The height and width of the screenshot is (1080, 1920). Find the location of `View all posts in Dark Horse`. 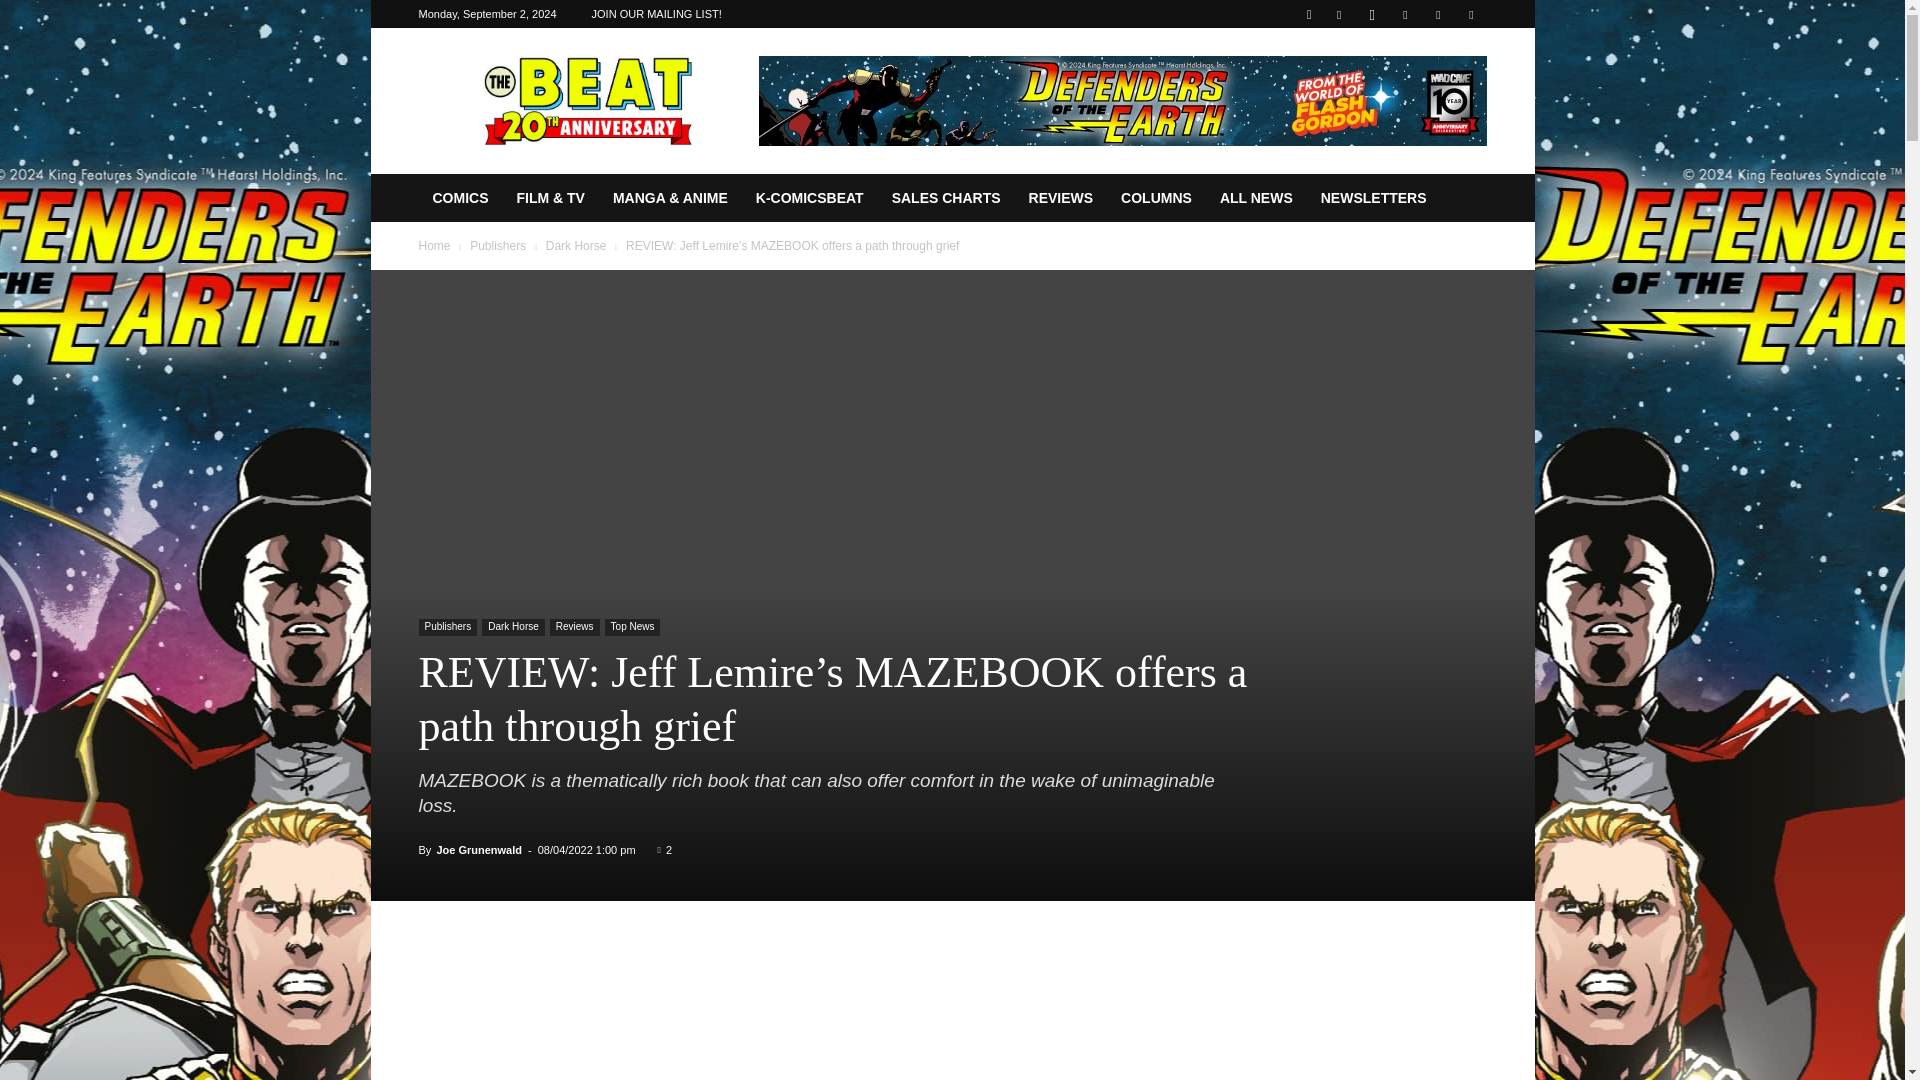

View all posts in Dark Horse is located at coordinates (576, 245).